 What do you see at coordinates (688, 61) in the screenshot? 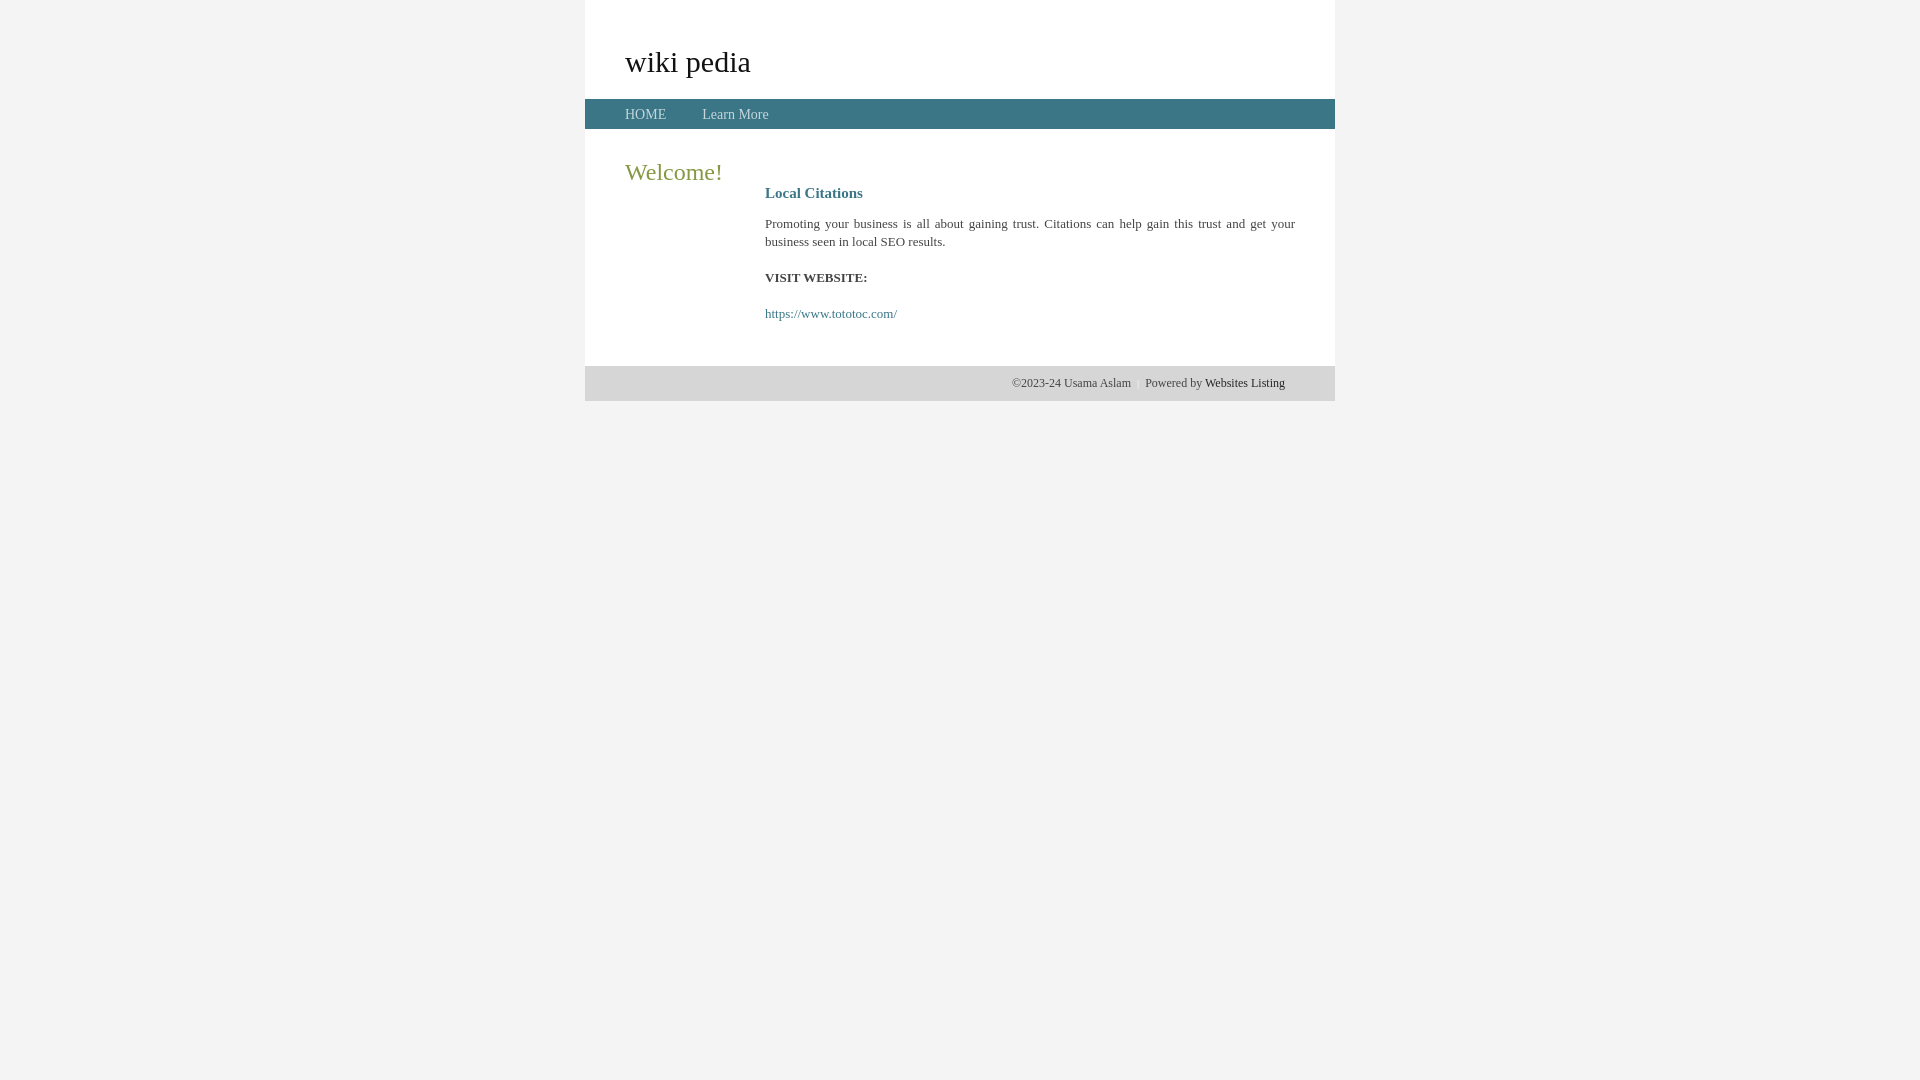
I see `wiki pedia` at bounding box center [688, 61].